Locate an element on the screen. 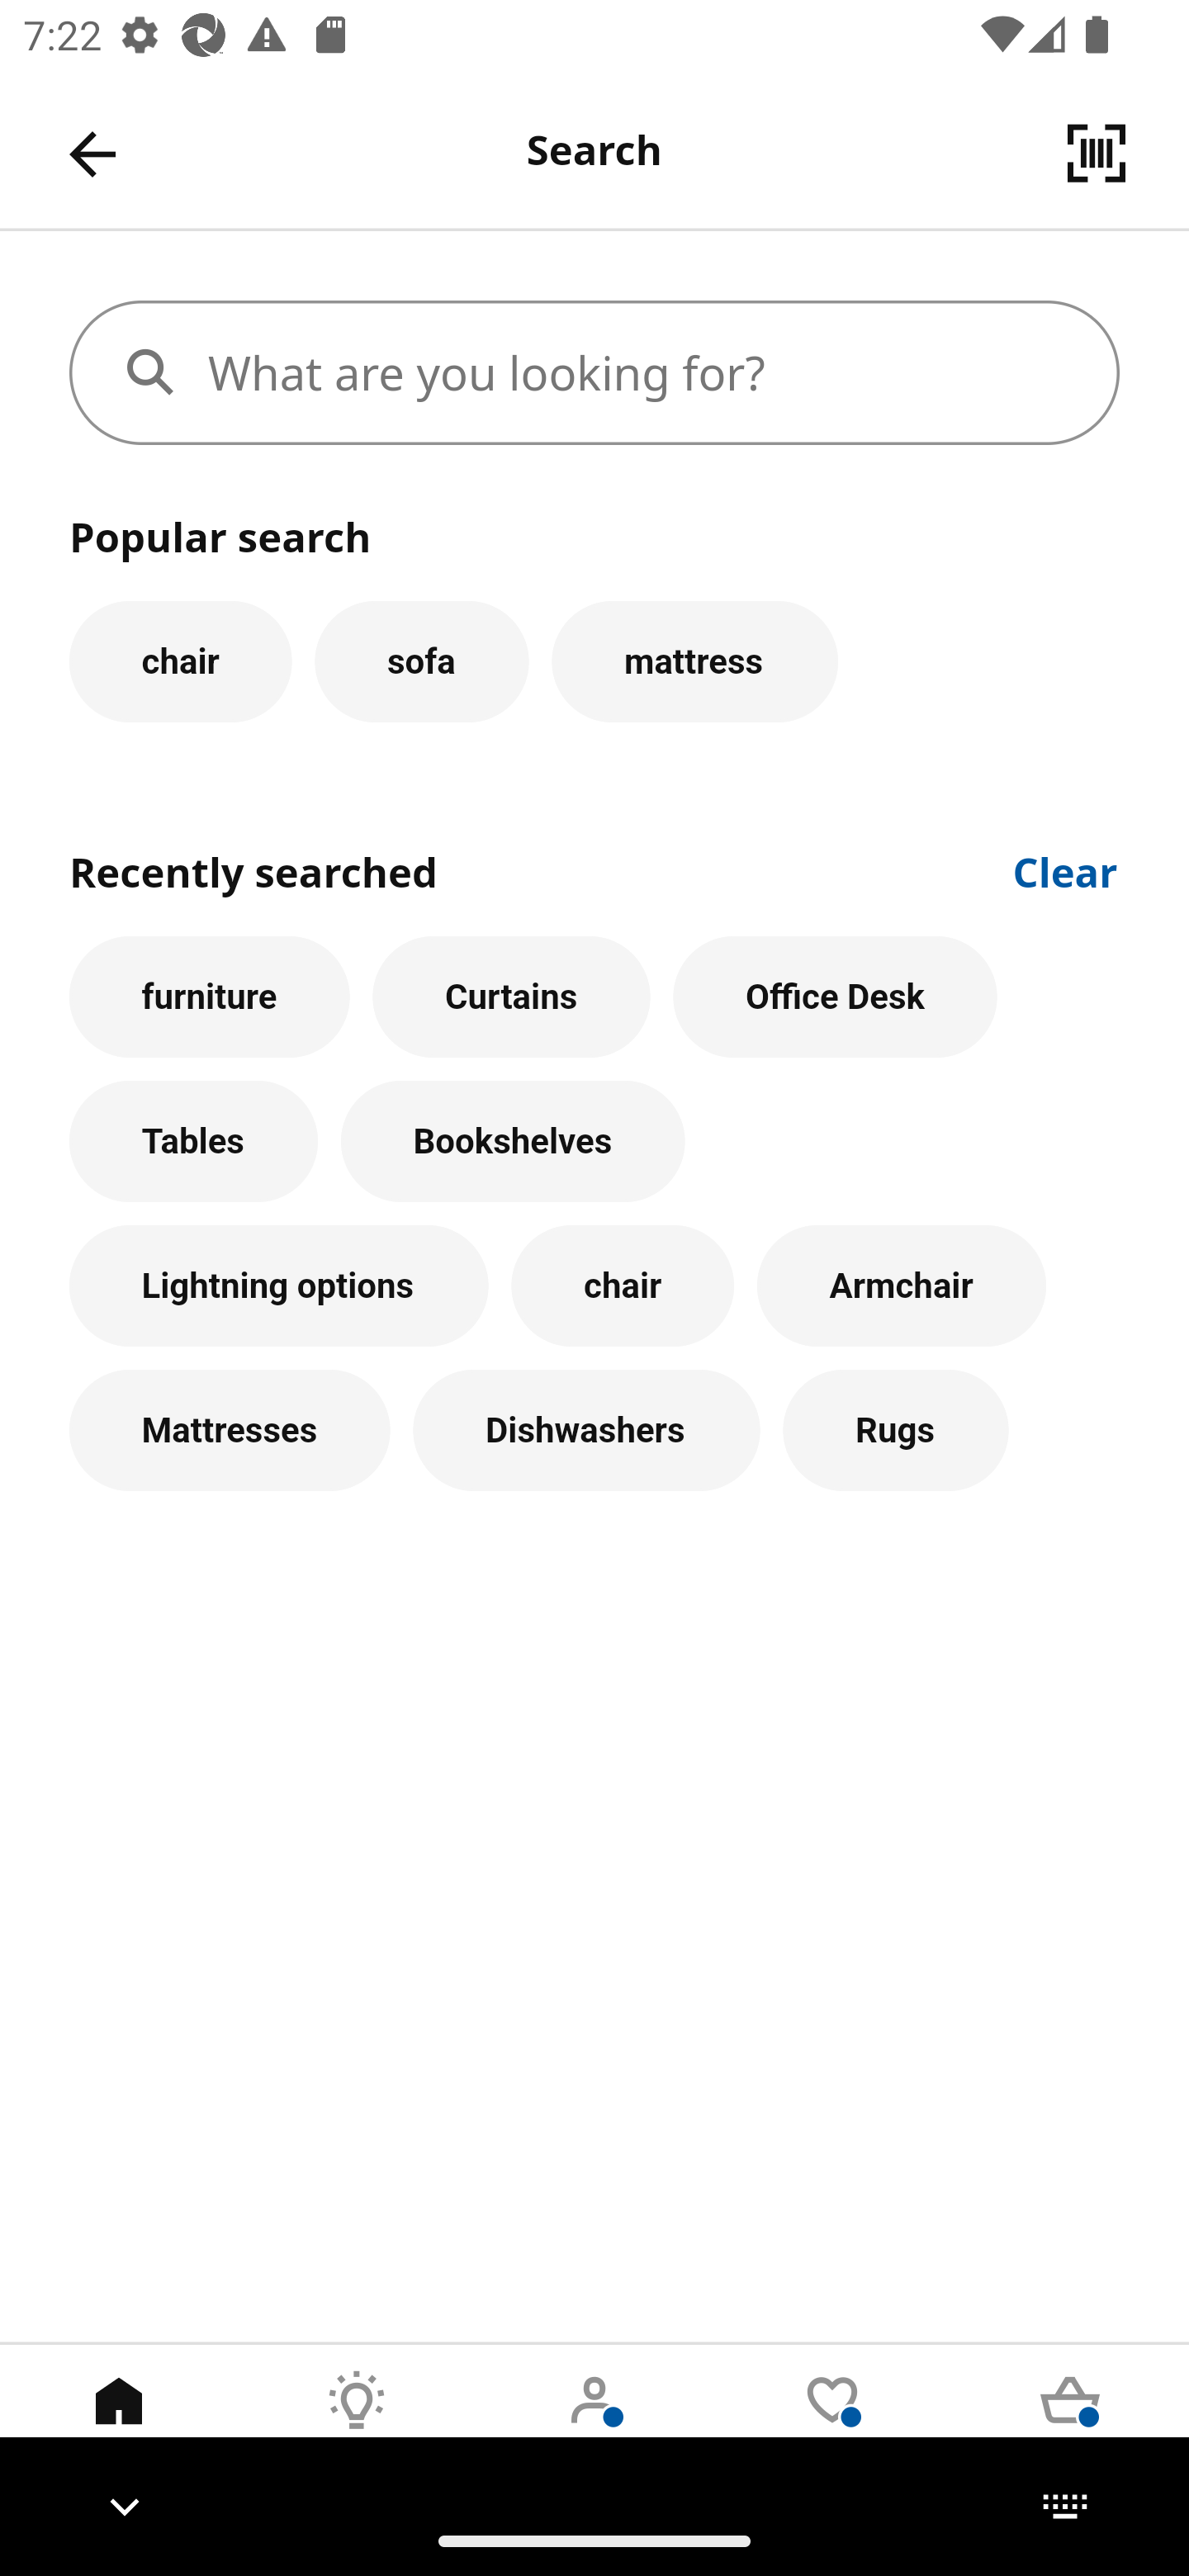 Image resolution: width=1189 pixels, height=2576 pixels. Armchair is located at coordinates (902, 1286).